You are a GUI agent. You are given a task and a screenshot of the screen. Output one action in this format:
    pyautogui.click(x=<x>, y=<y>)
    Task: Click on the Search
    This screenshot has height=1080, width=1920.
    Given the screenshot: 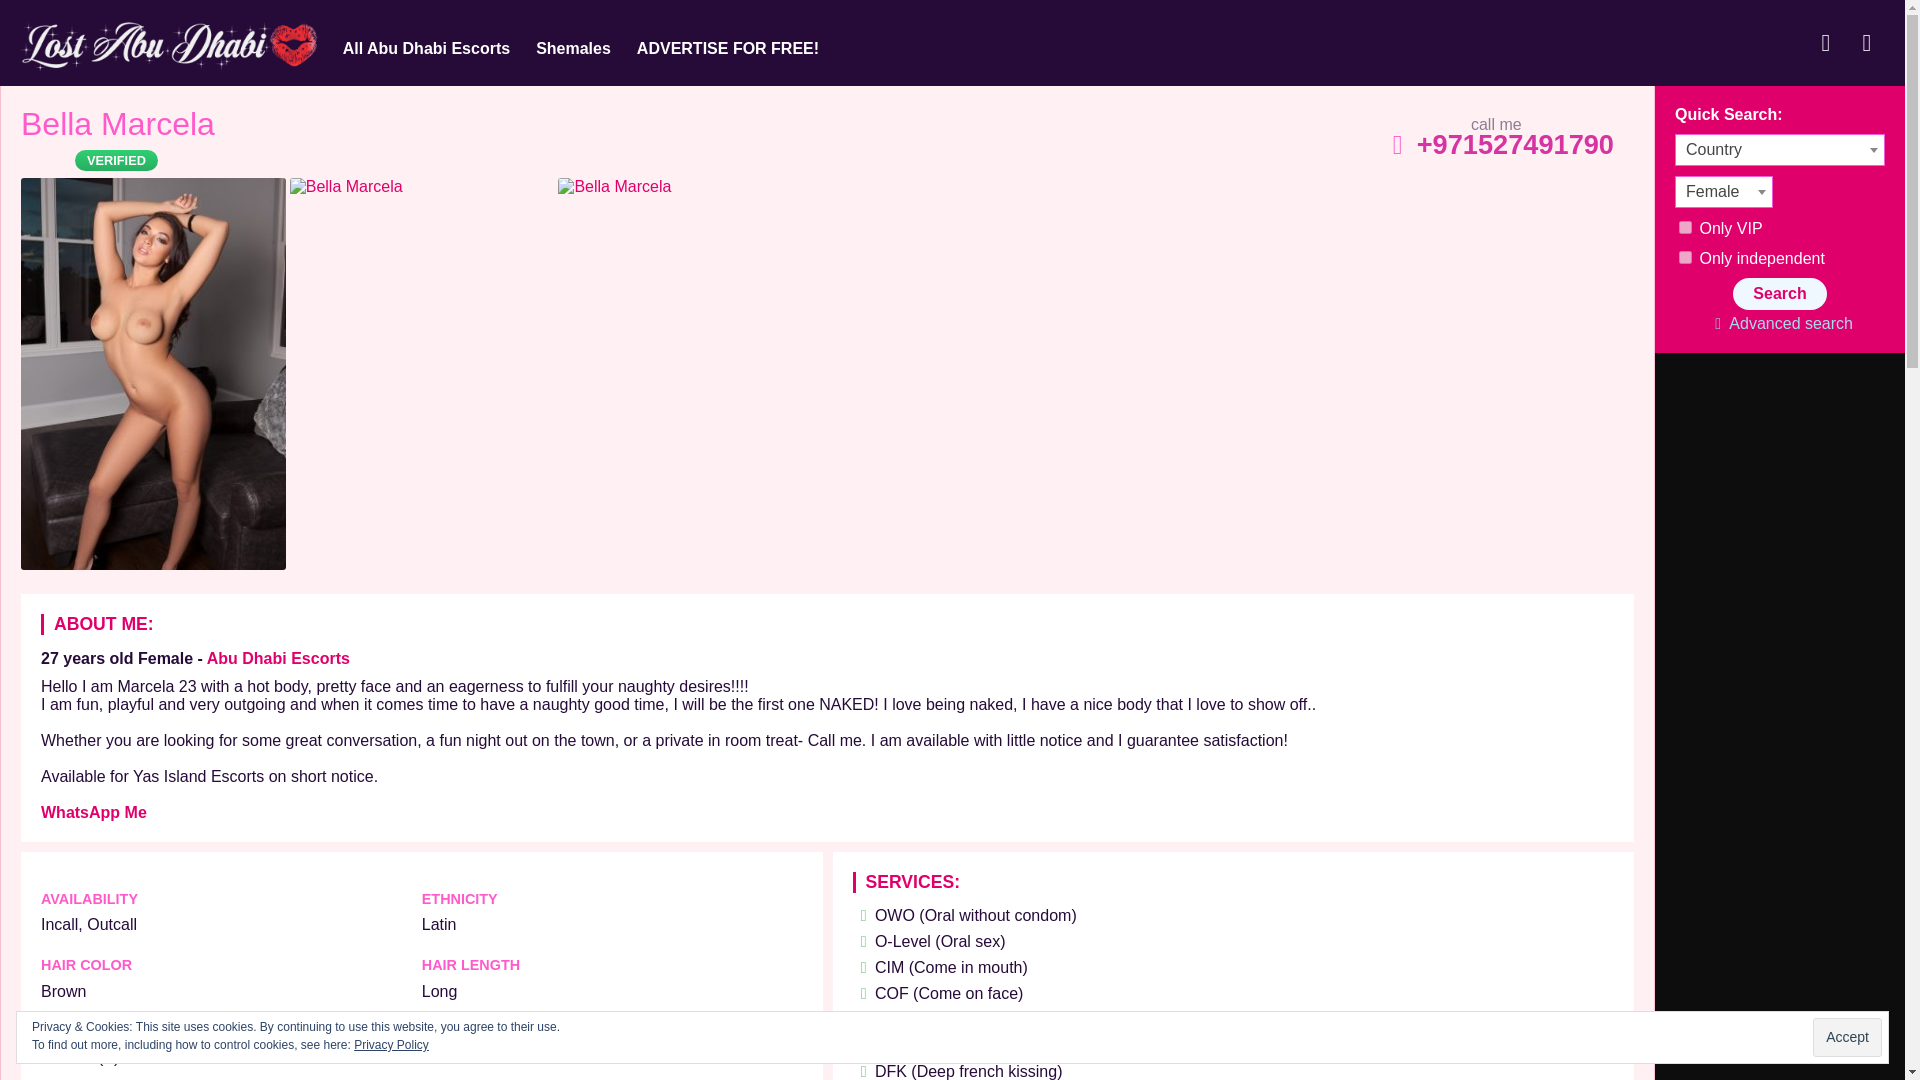 What is the action you would take?
    pyautogui.click(x=1779, y=293)
    